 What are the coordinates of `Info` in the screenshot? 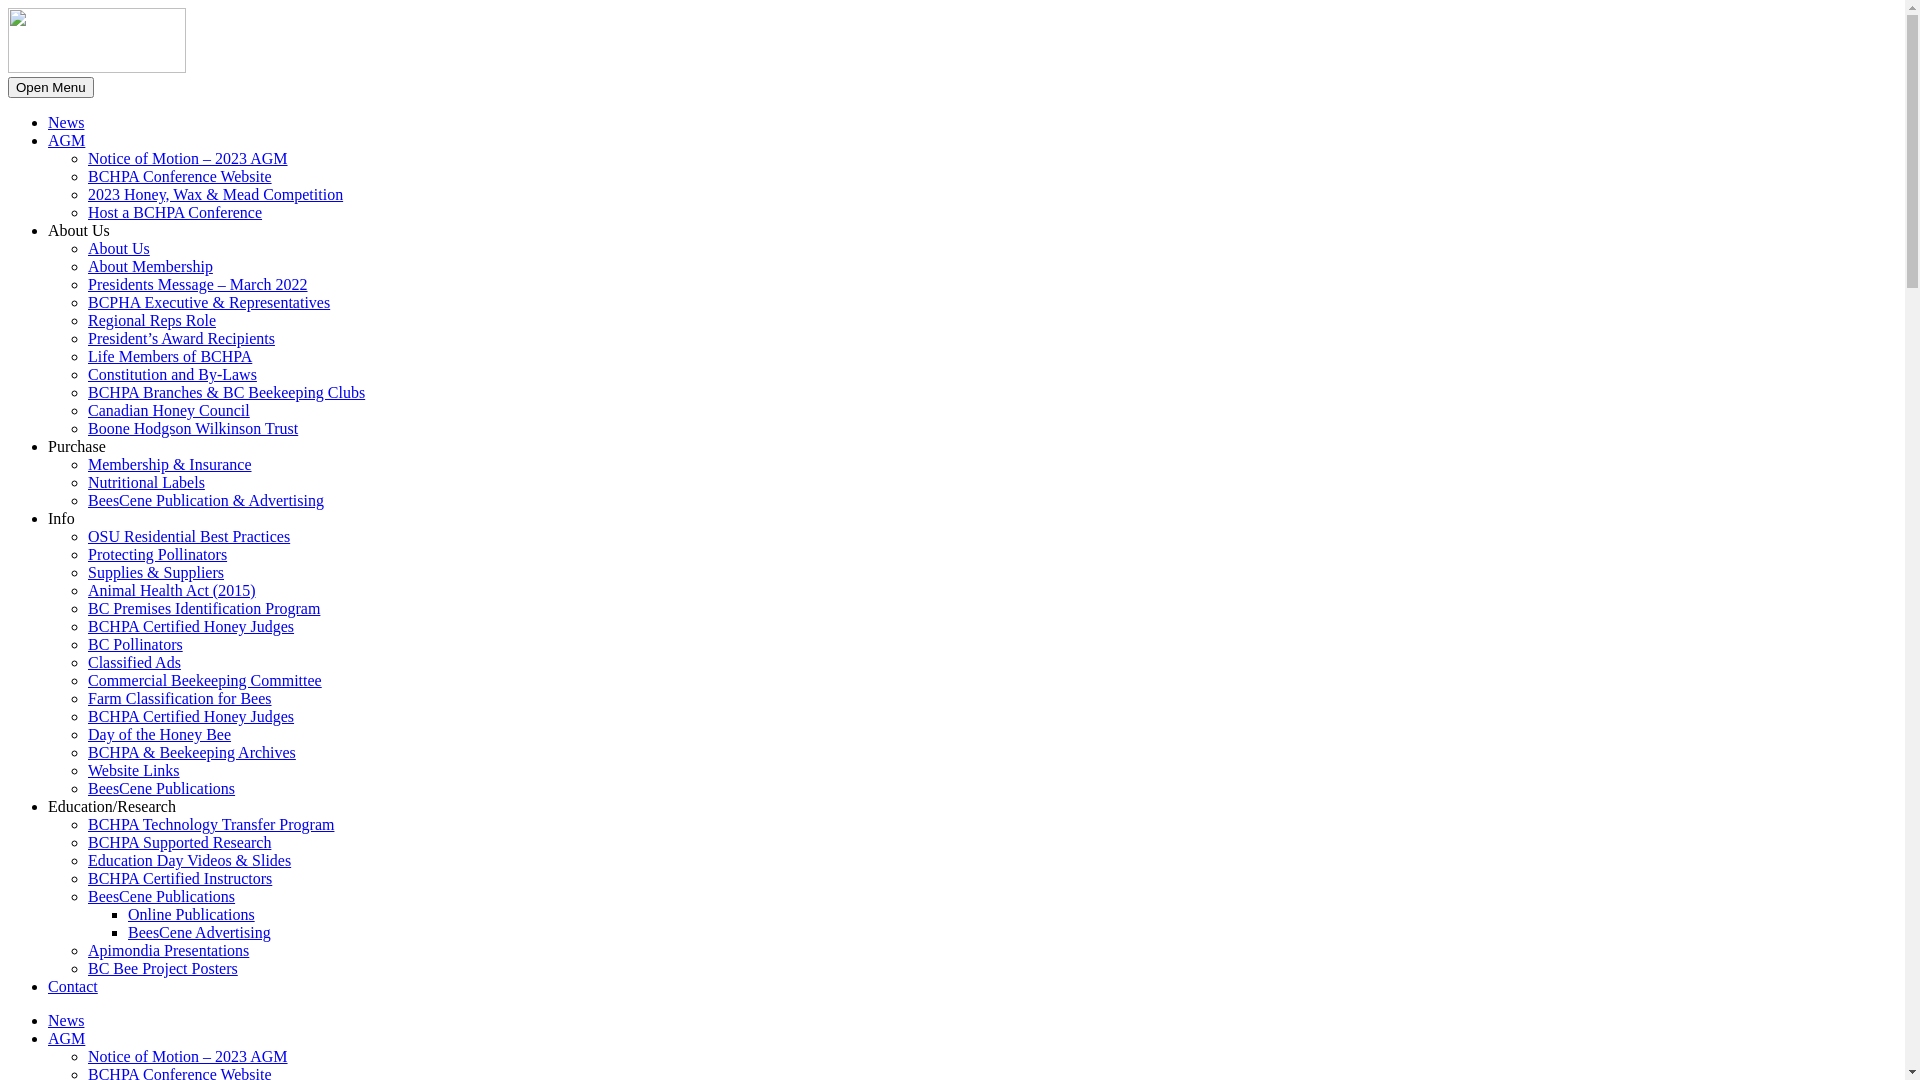 It's located at (62, 518).